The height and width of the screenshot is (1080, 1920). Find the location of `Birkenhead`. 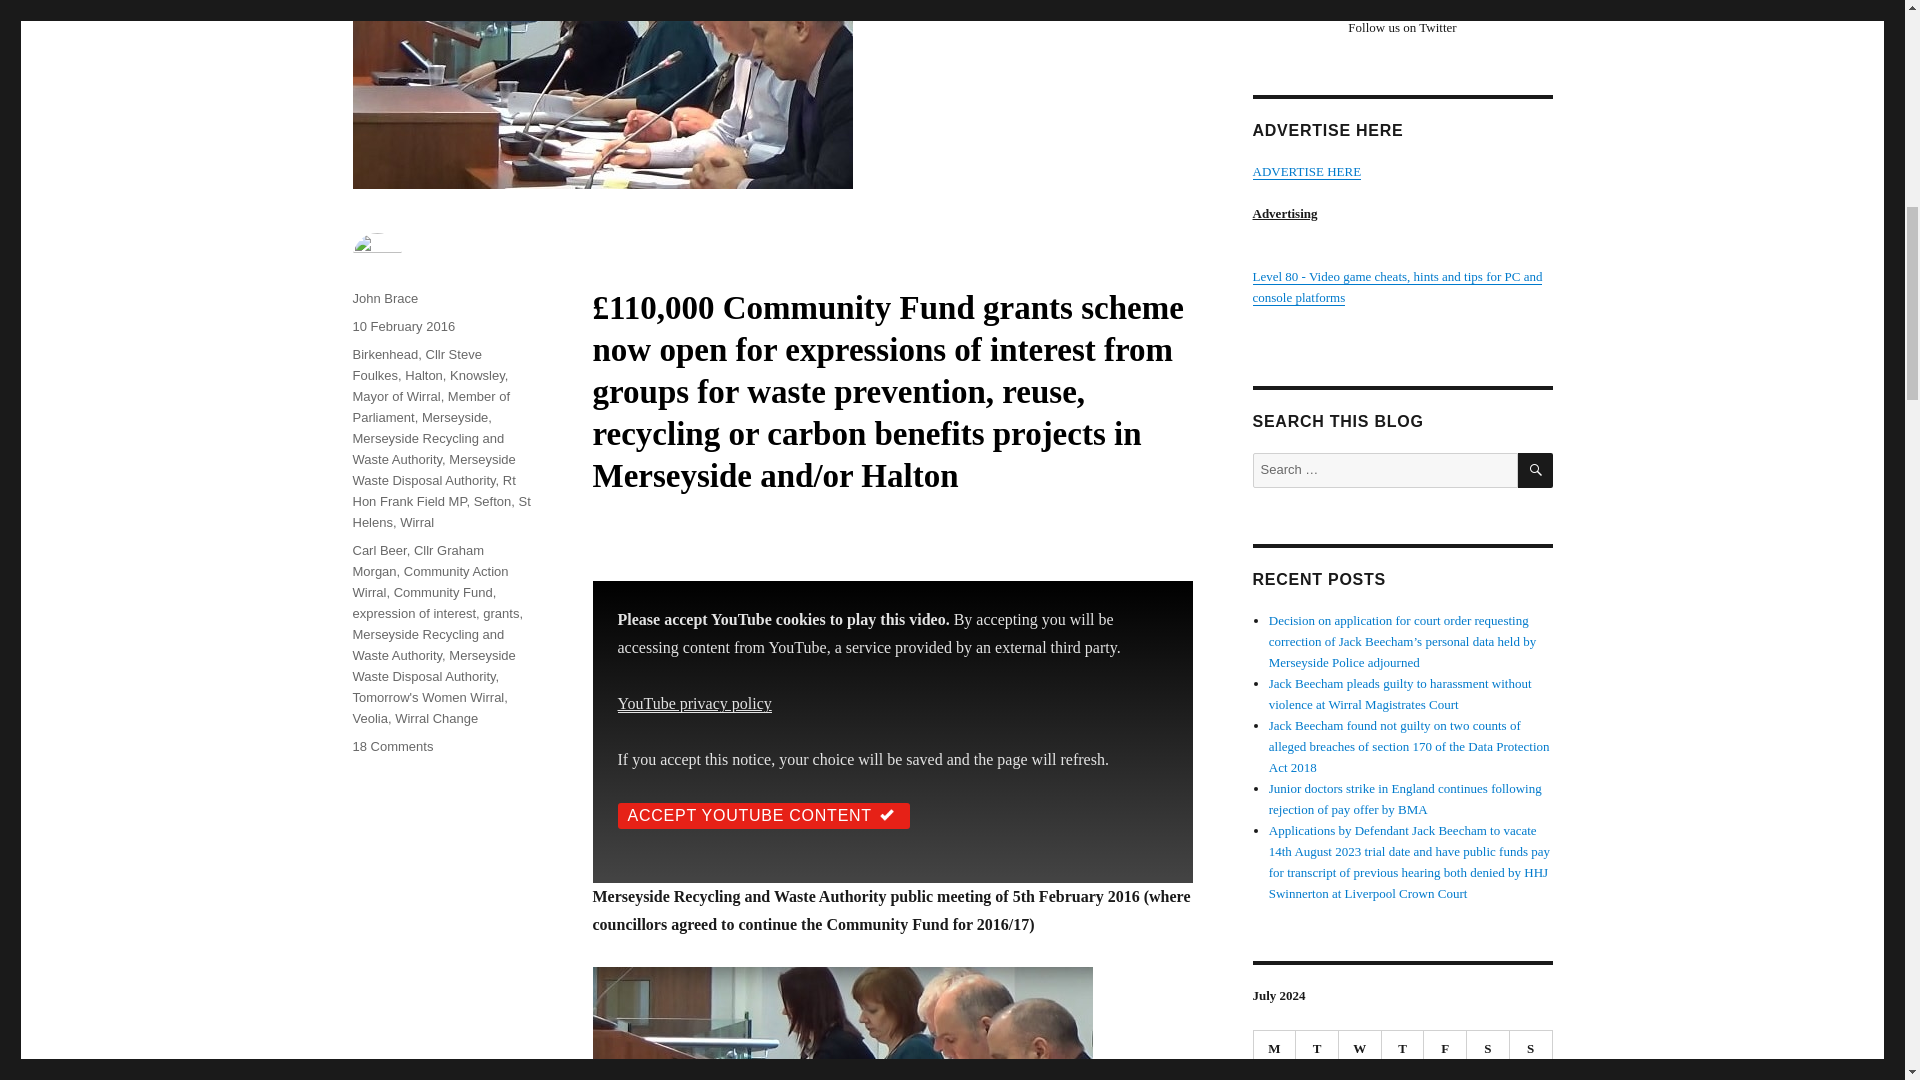

Birkenhead is located at coordinates (384, 354).